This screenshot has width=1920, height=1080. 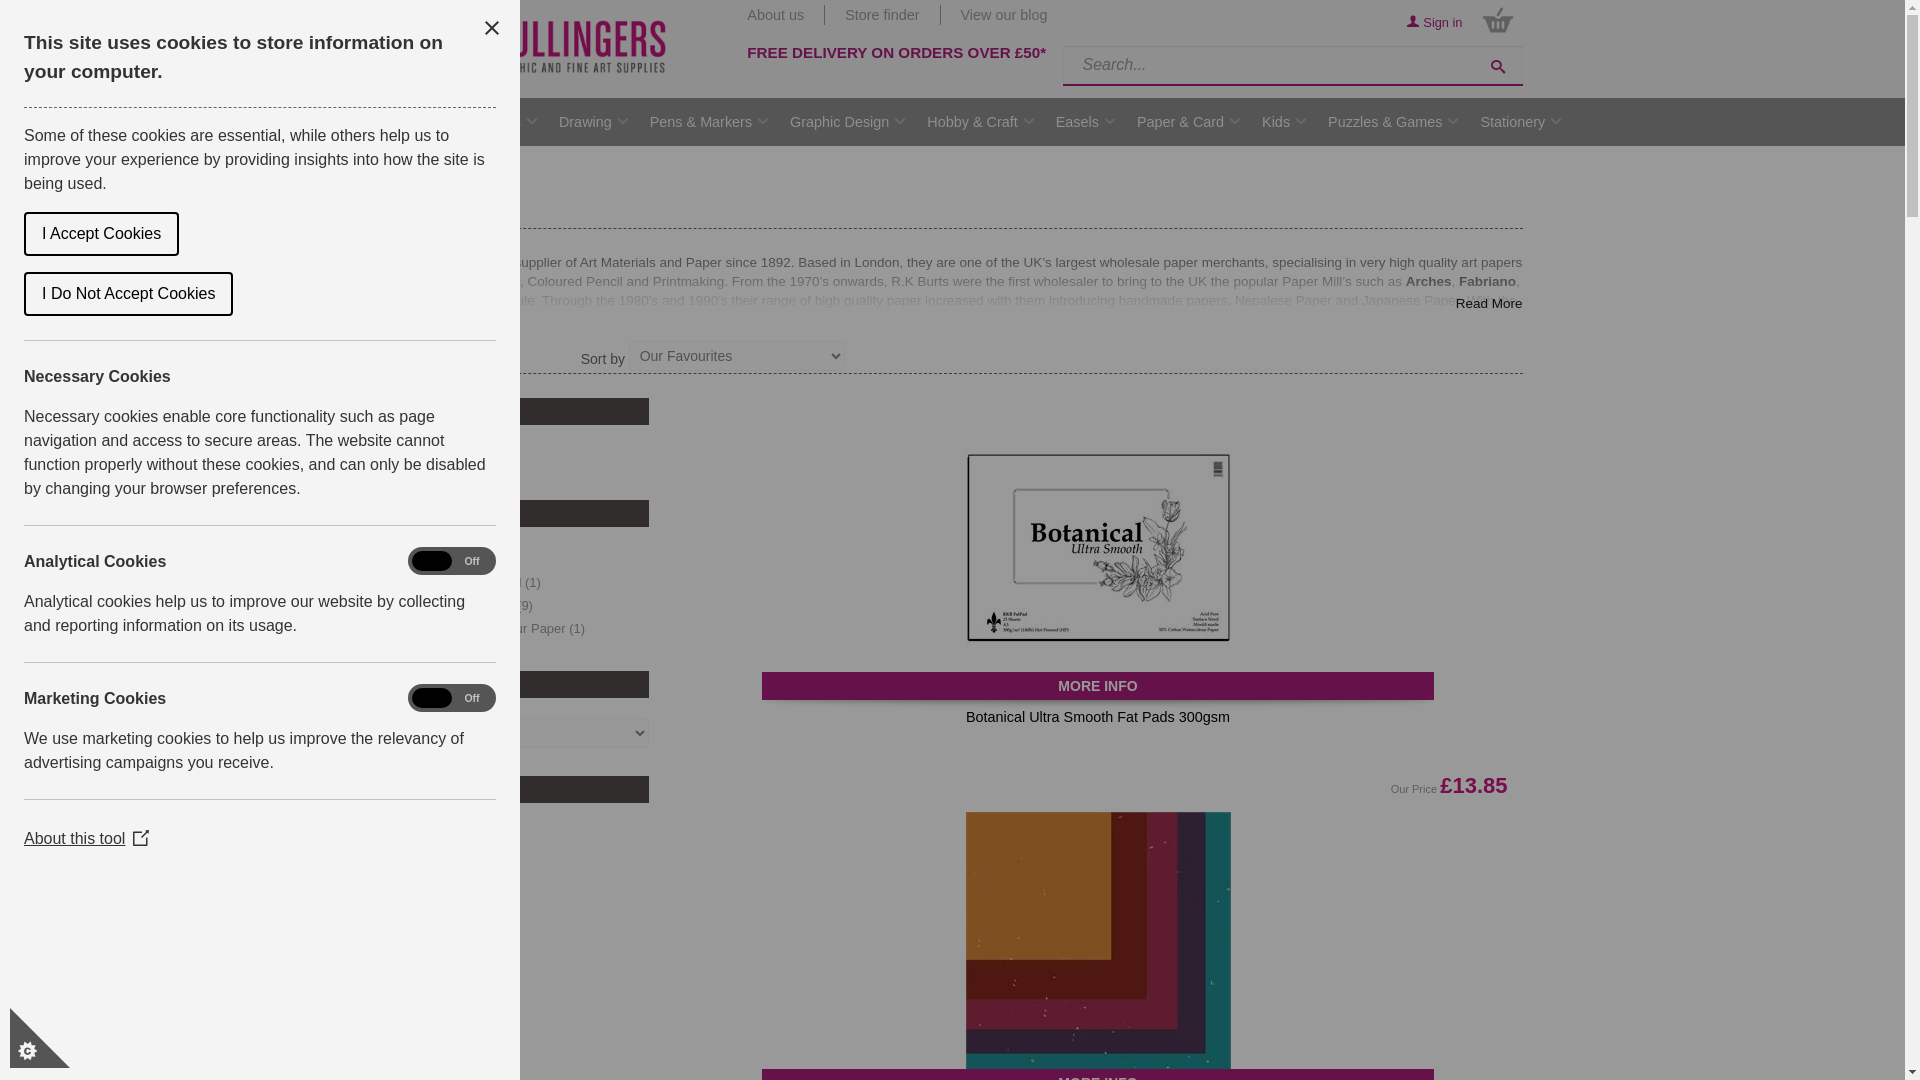 I want to click on Drawing, so click(x=585, y=122).